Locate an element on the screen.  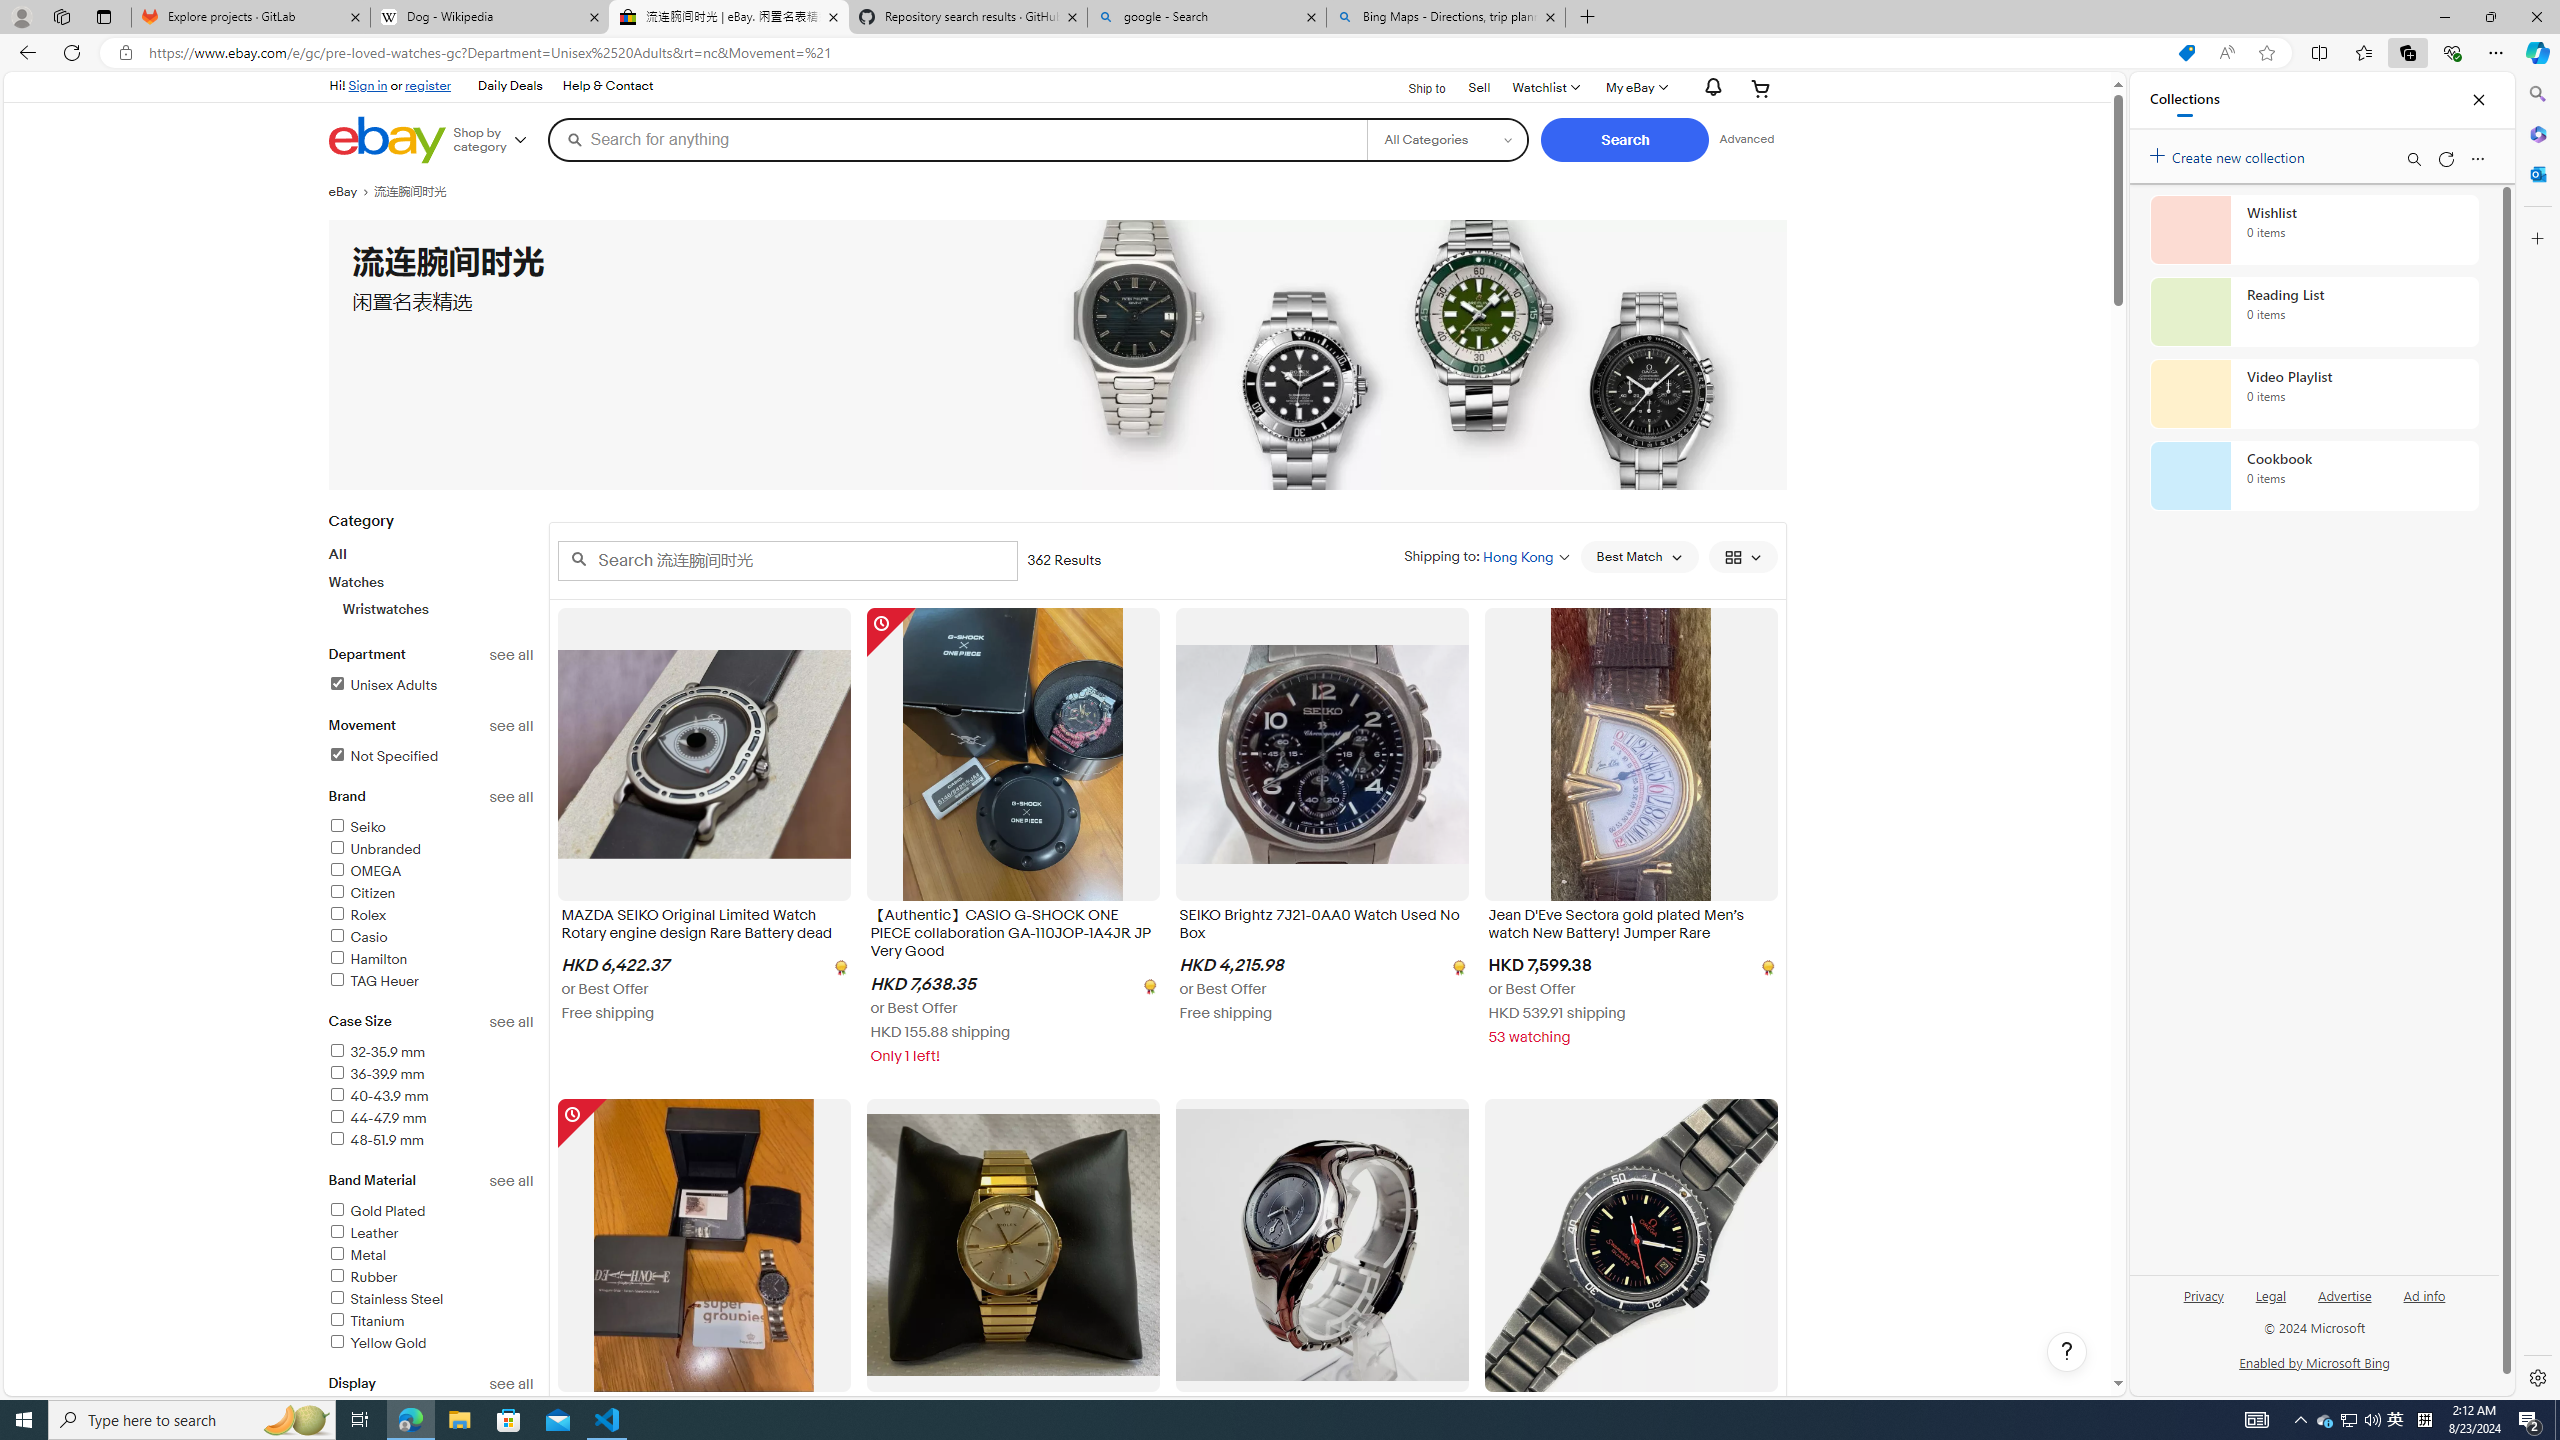
Metal is located at coordinates (431, 1256).